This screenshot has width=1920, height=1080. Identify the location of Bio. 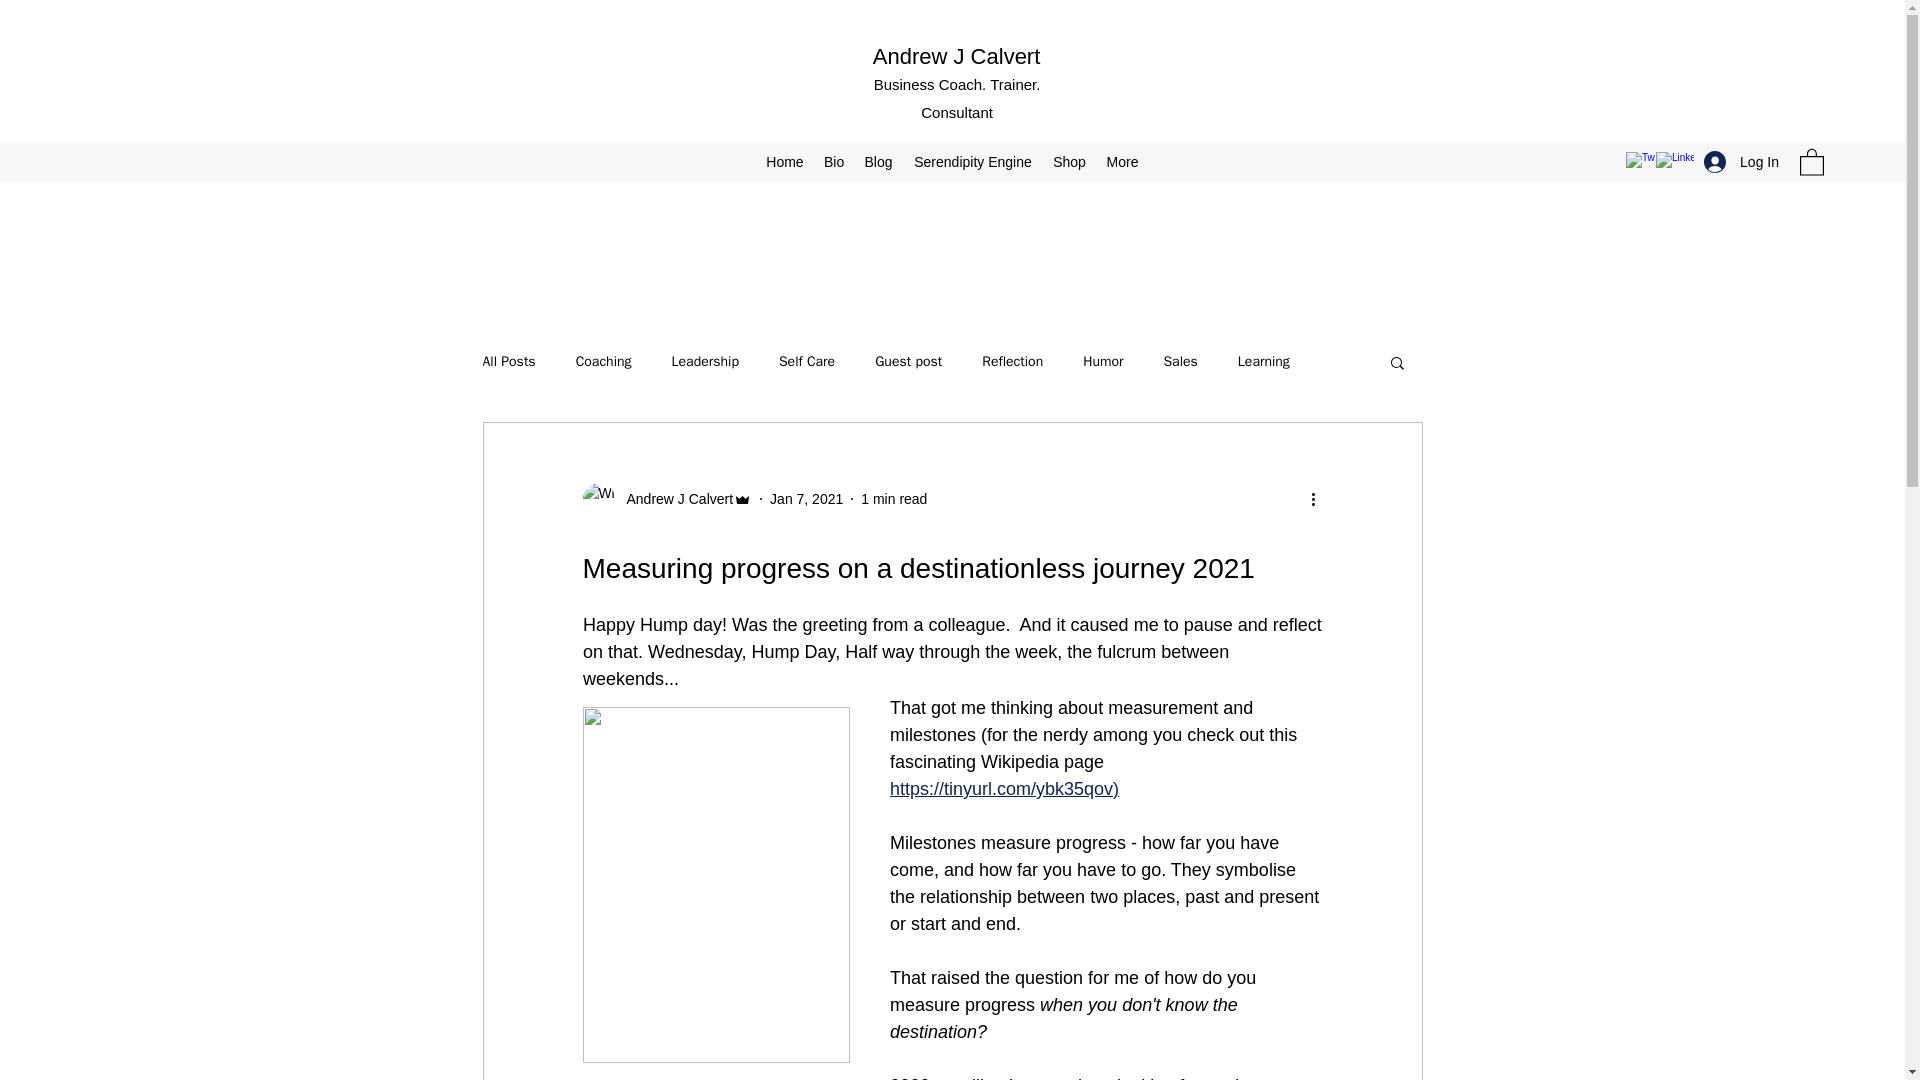
(834, 162).